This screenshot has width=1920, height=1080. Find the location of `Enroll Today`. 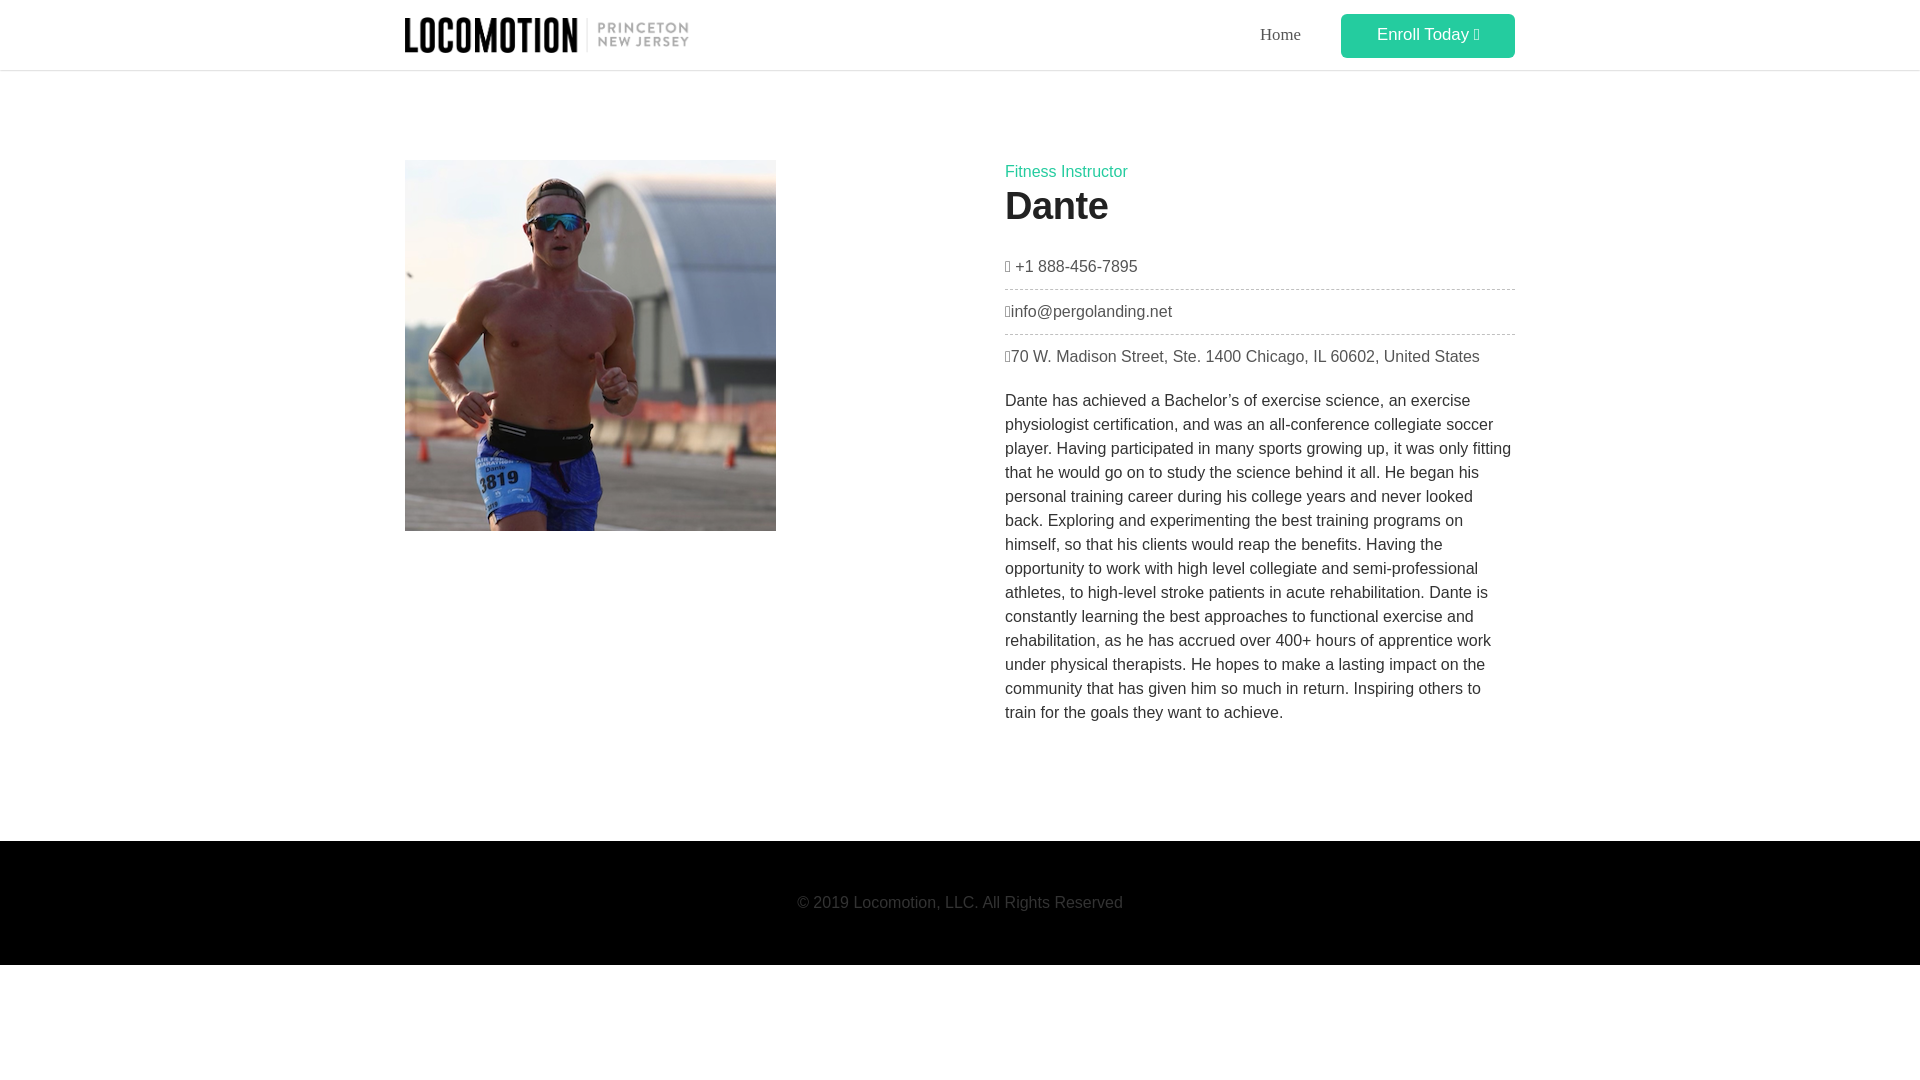

Enroll Today is located at coordinates (1427, 36).